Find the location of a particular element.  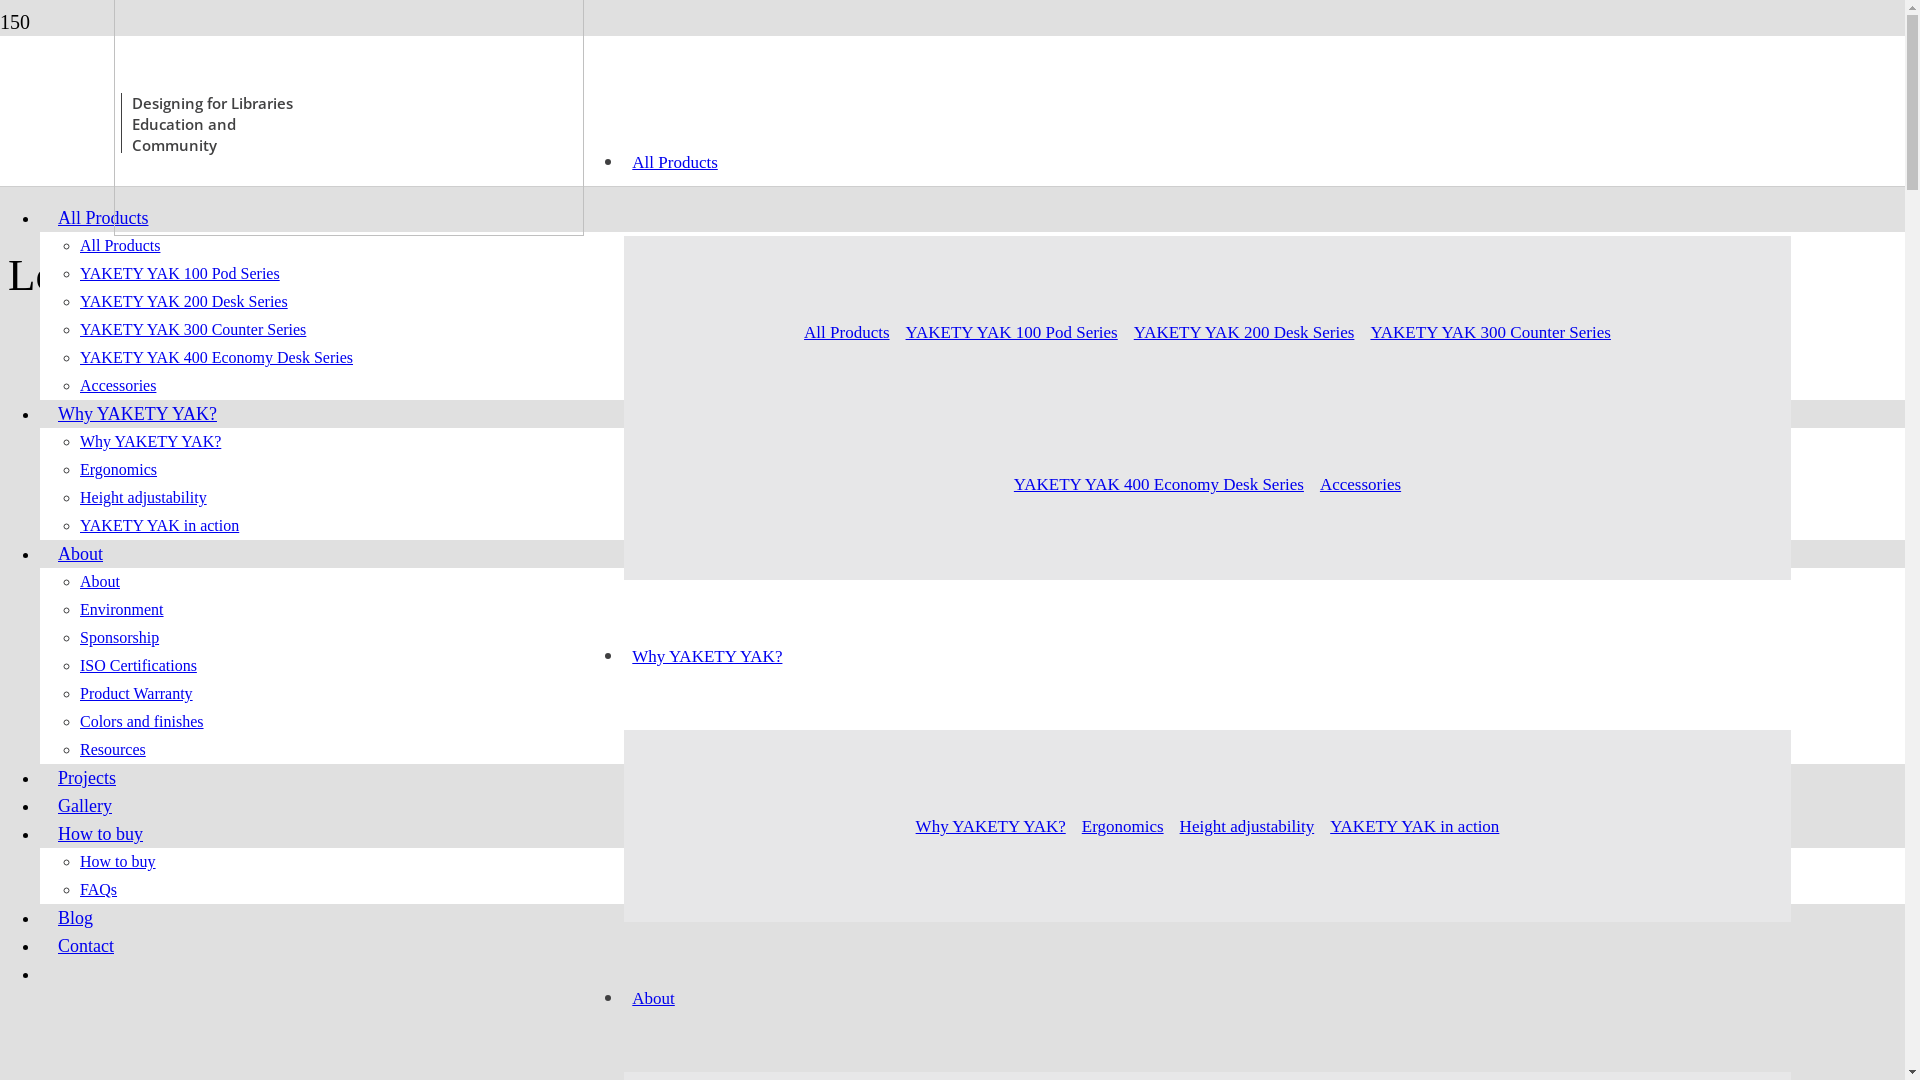

All Products is located at coordinates (120, 246).